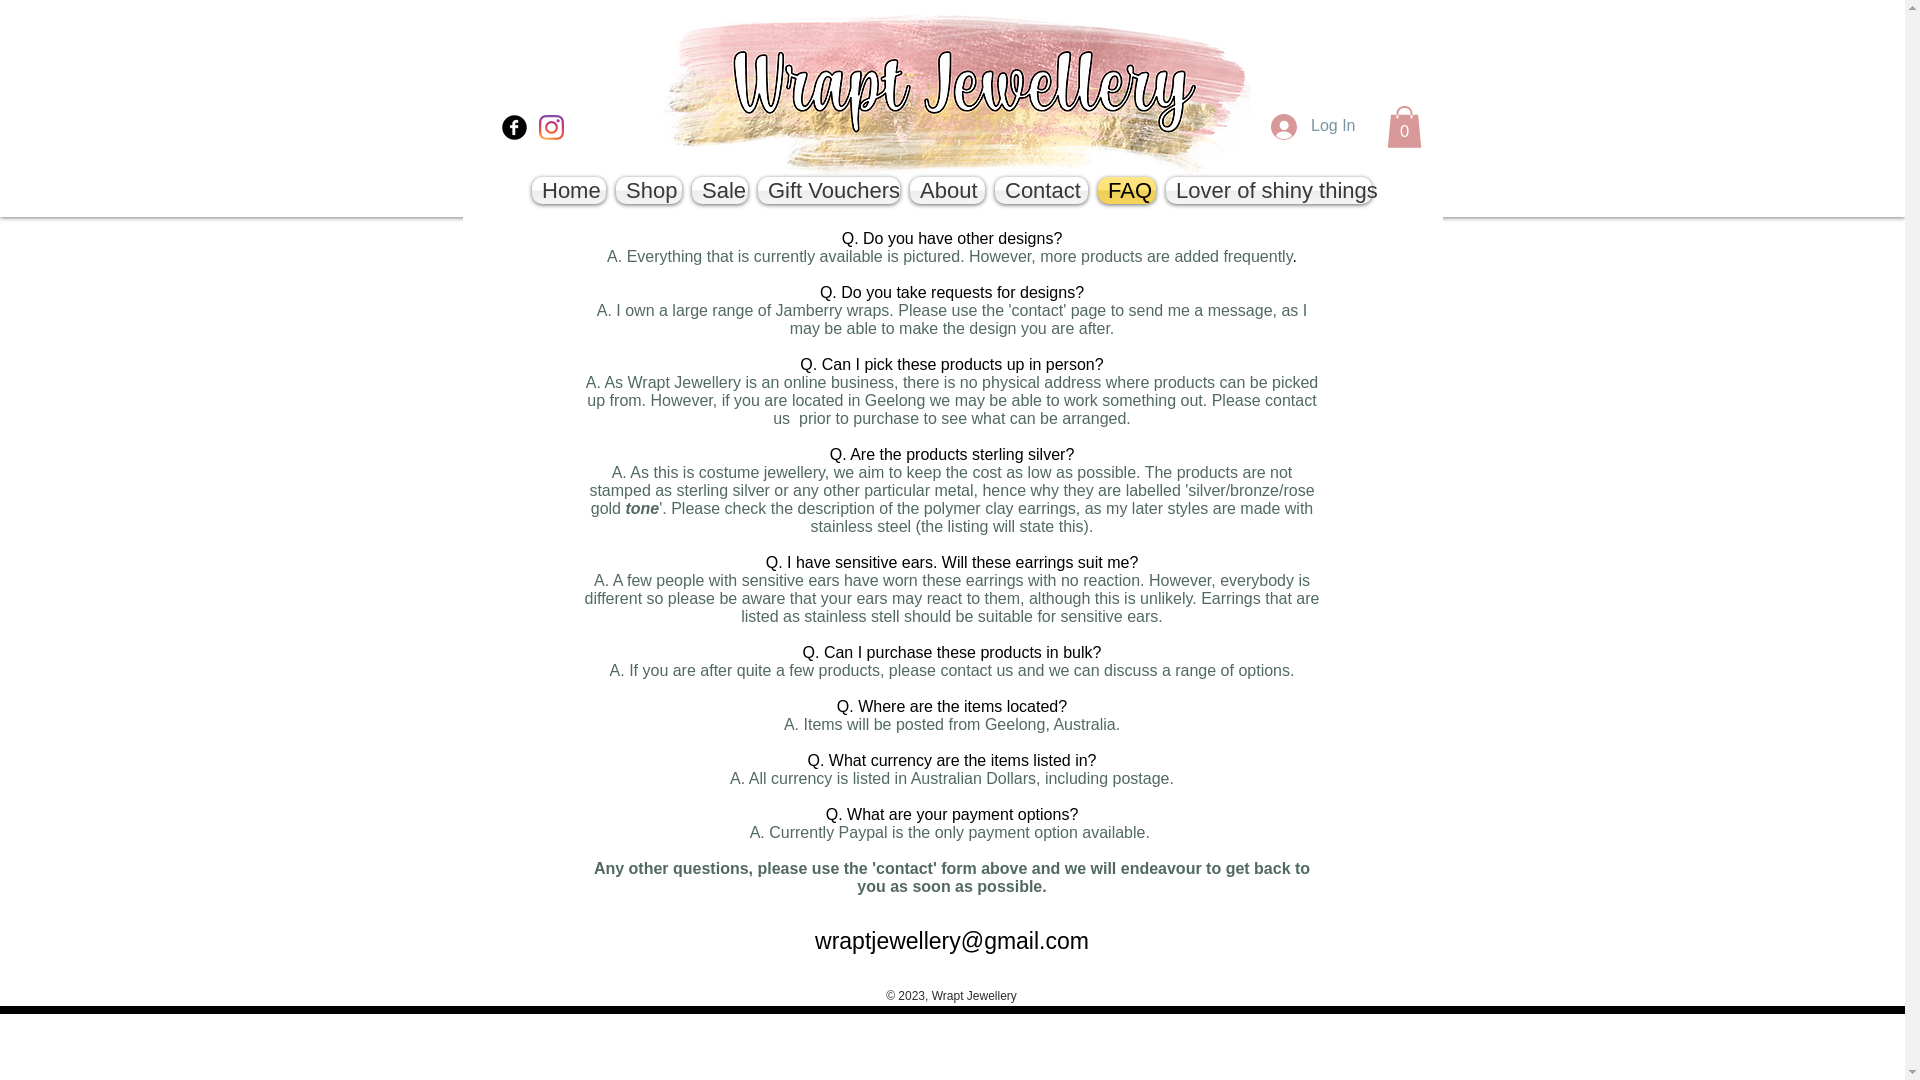  Describe the element at coordinates (720, 190) in the screenshot. I see `Sale` at that location.